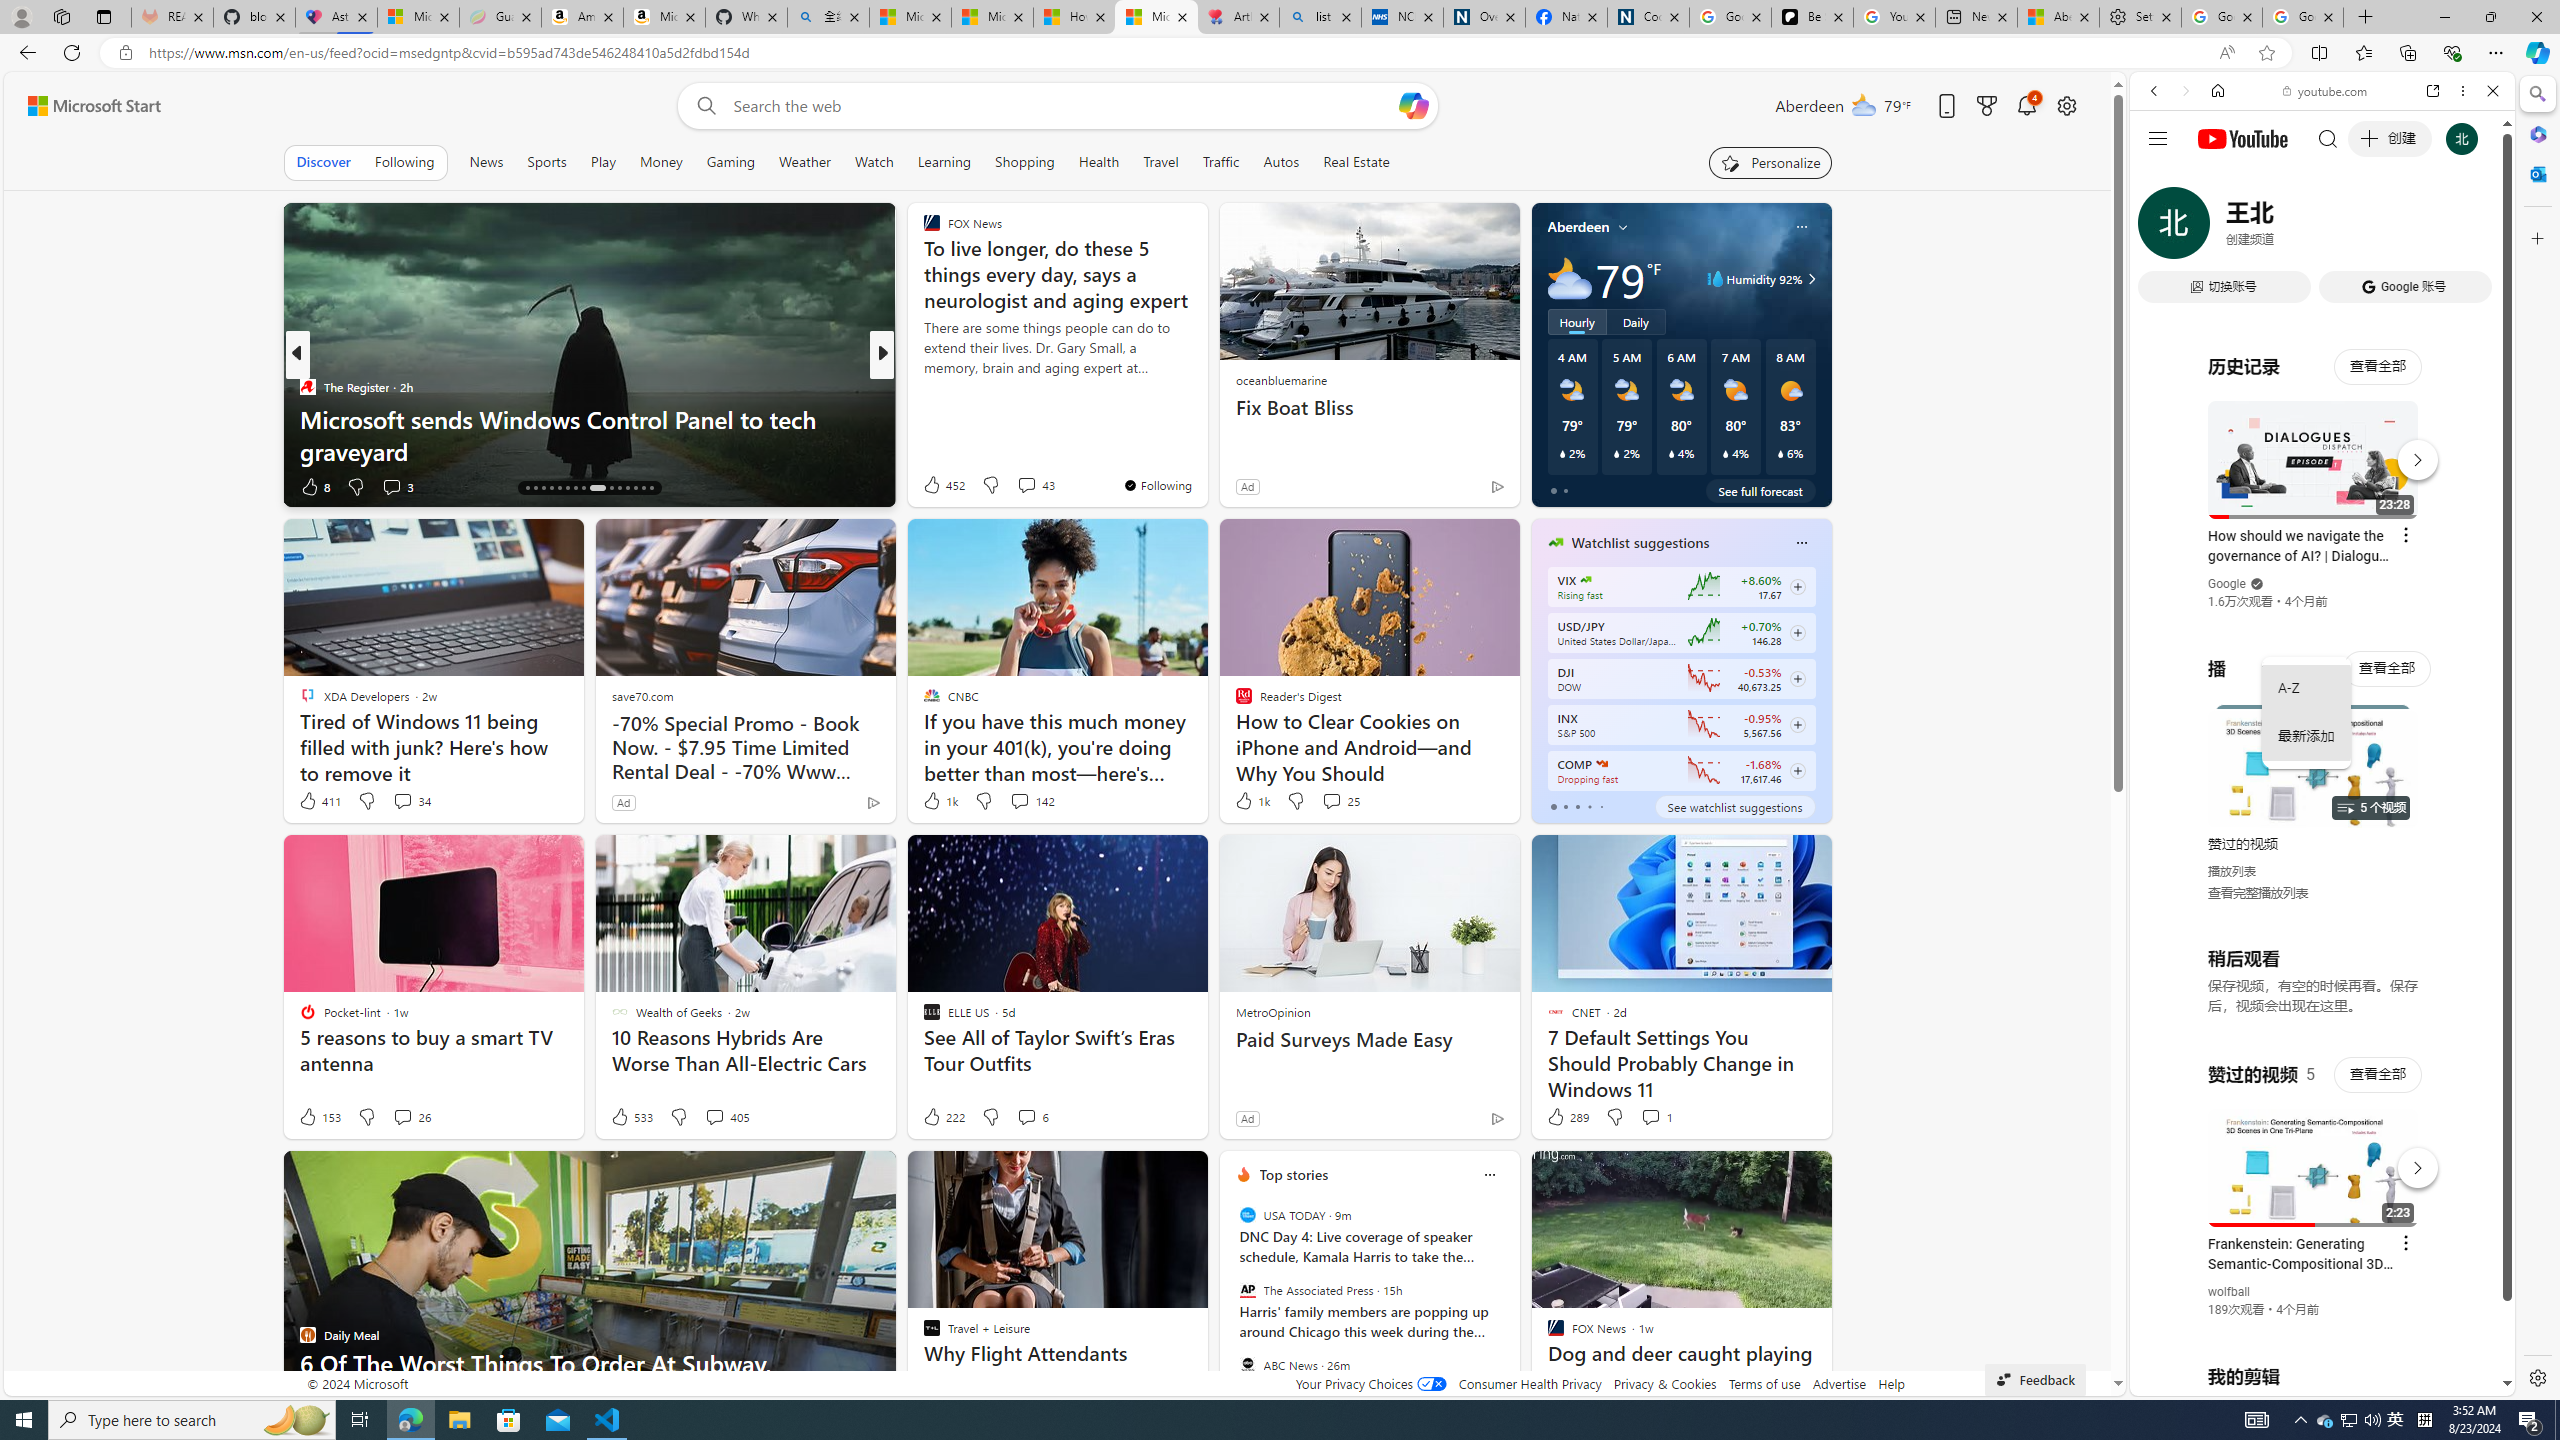 The image size is (2560, 1440). I want to click on Real Estate, so click(1356, 162).